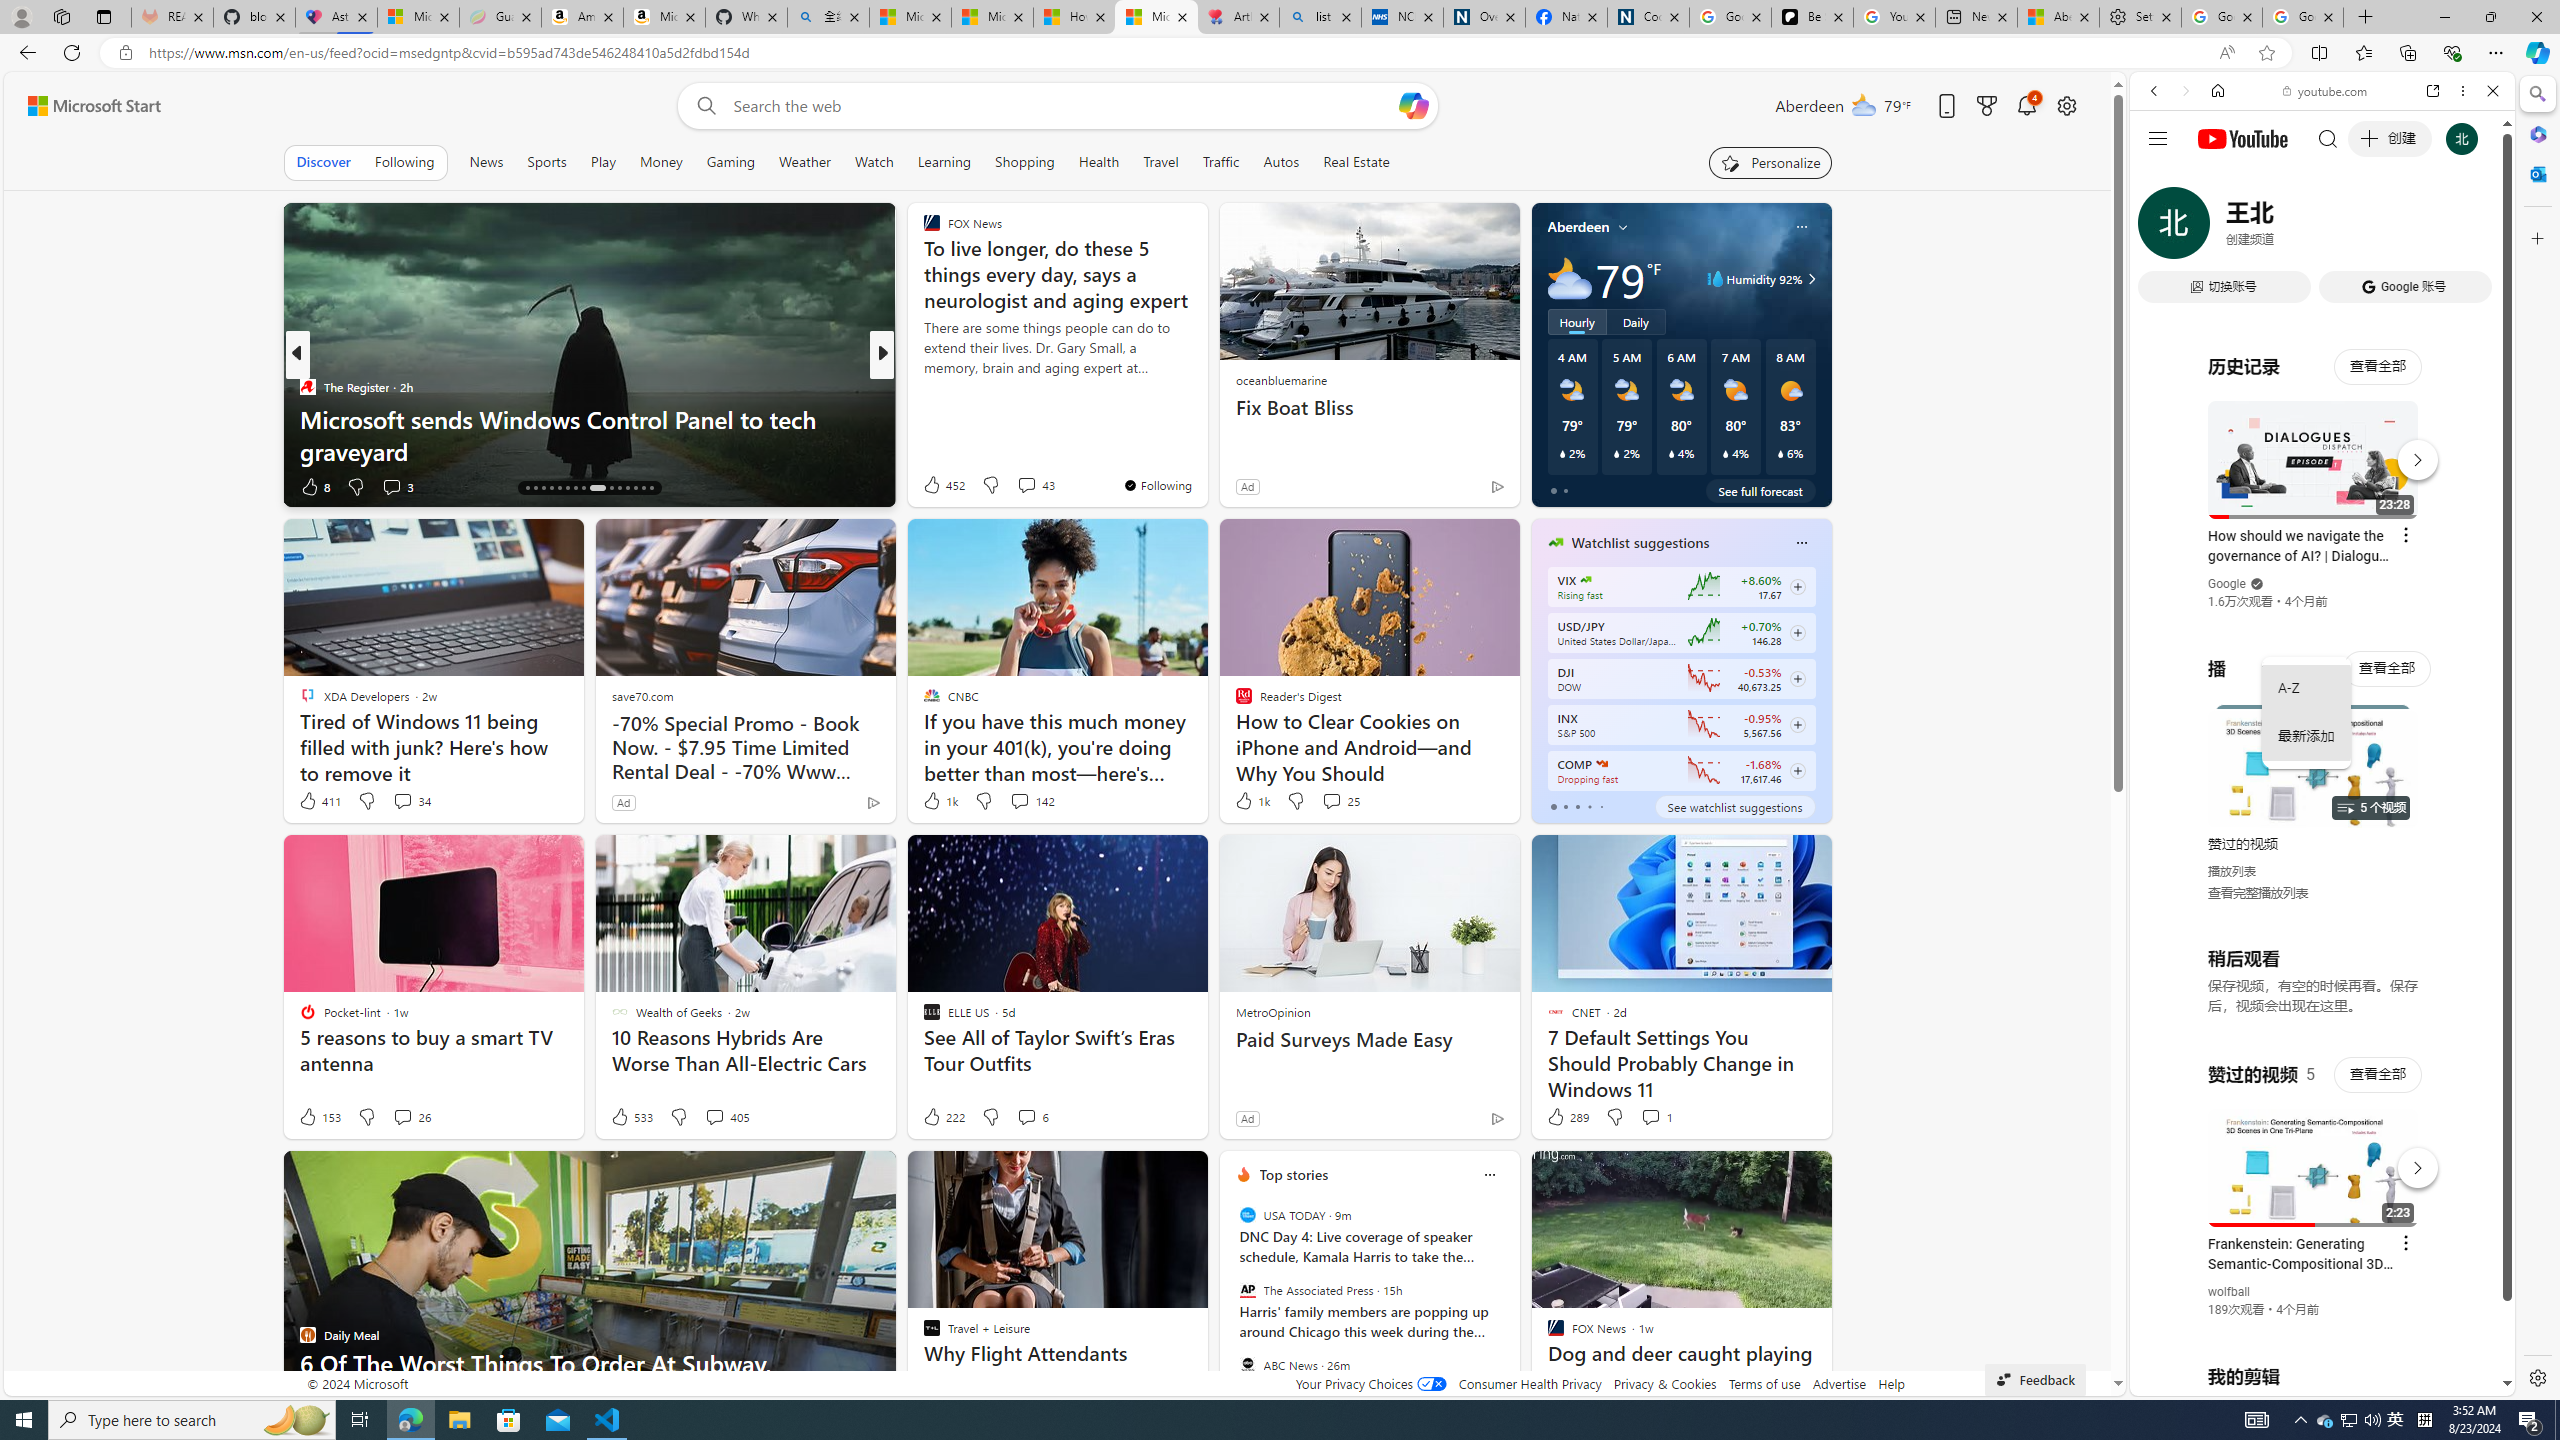 The image size is (2560, 1440). I want to click on Real Estate, so click(1356, 162).